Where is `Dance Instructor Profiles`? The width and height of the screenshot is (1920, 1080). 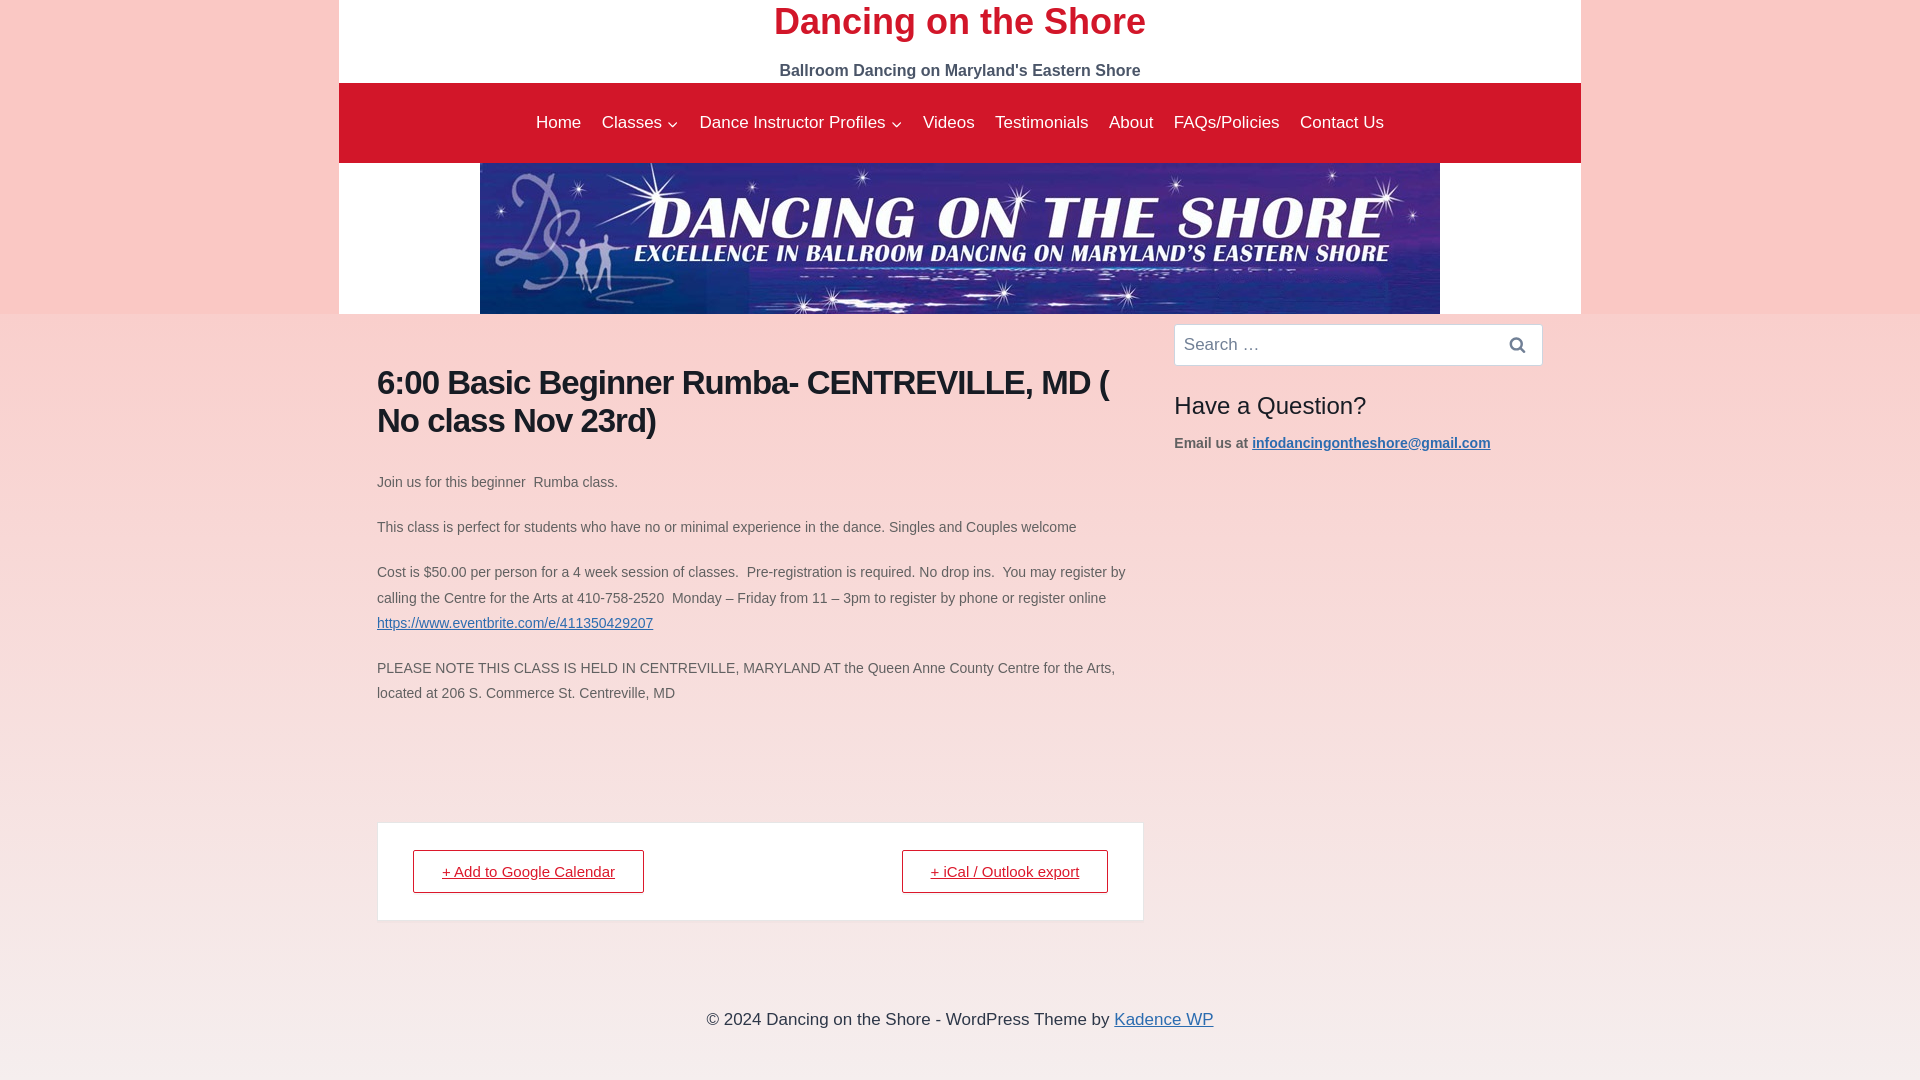 Dance Instructor Profiles is located at coordinates (801, 122).